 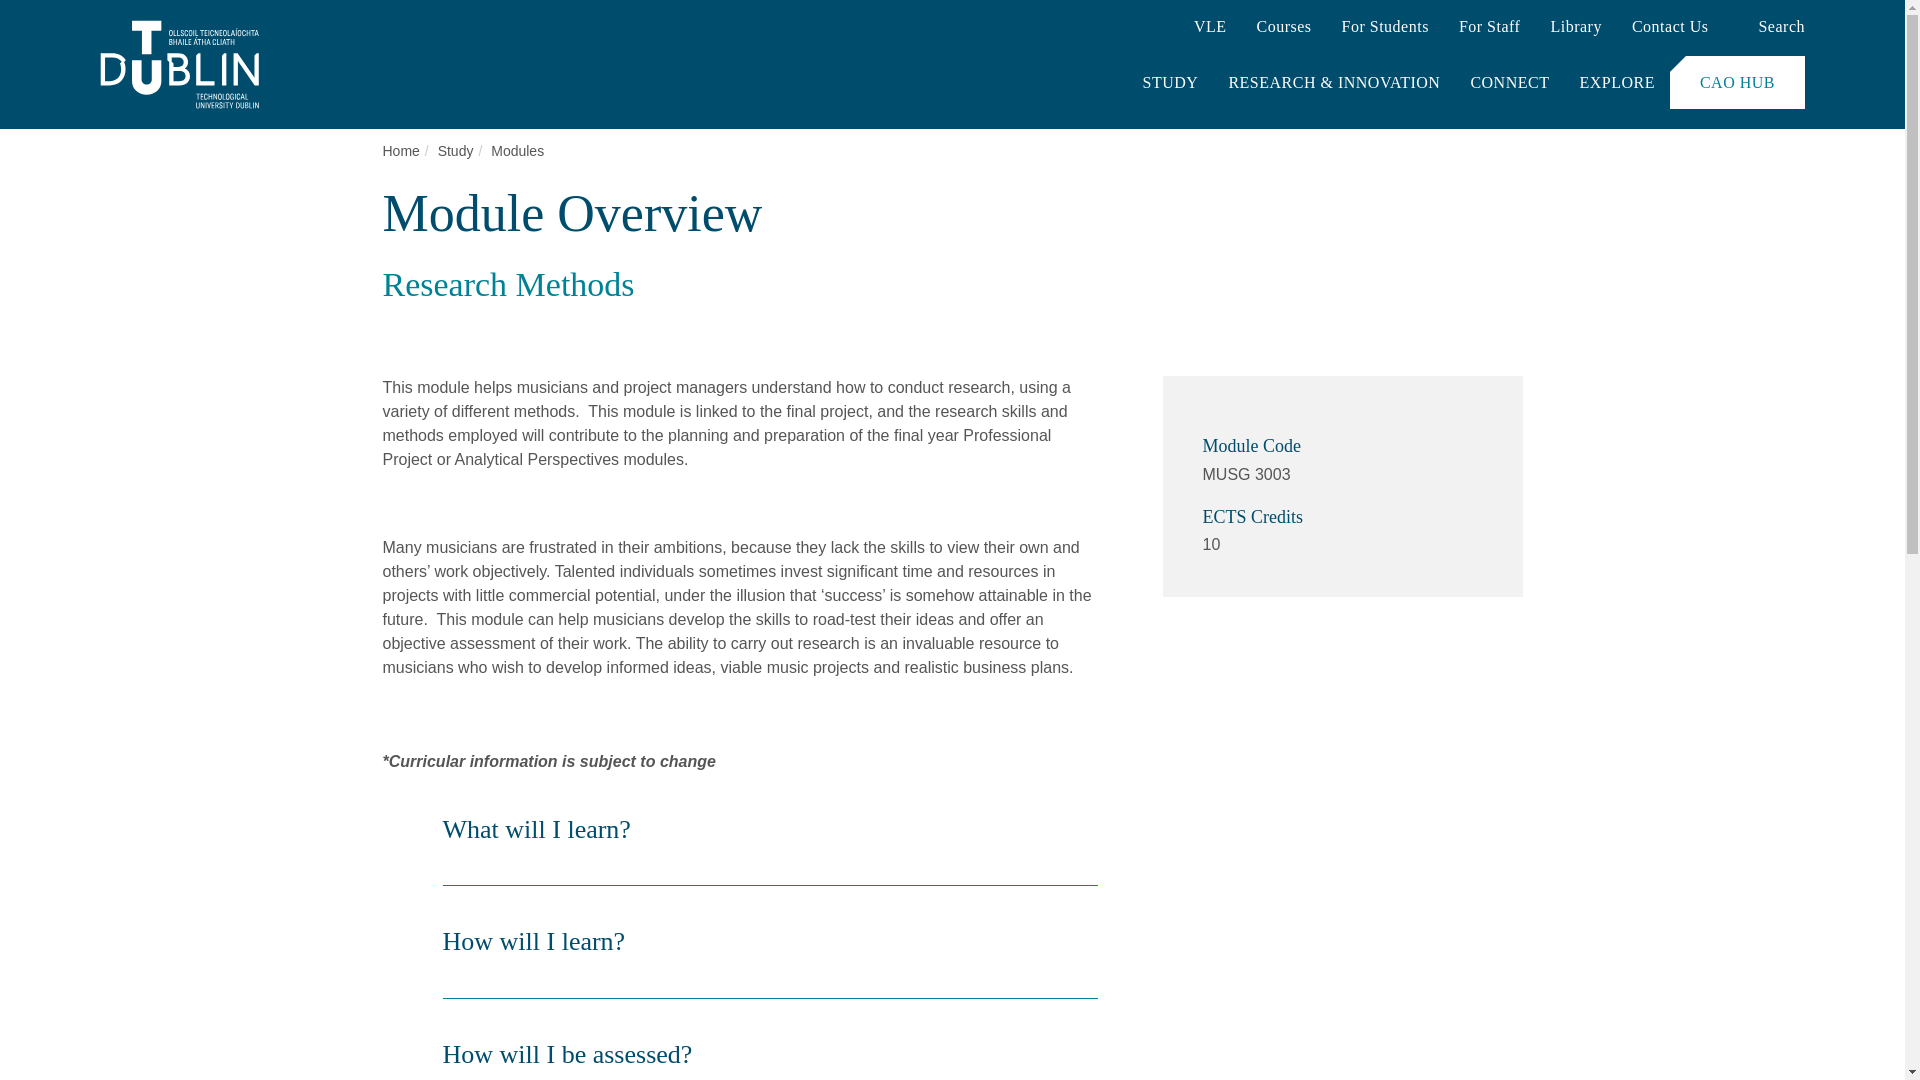 What do you see at coordinates (1384, 28) in the screenshot?
I see `For Students` at bounding box center [1384, 28].